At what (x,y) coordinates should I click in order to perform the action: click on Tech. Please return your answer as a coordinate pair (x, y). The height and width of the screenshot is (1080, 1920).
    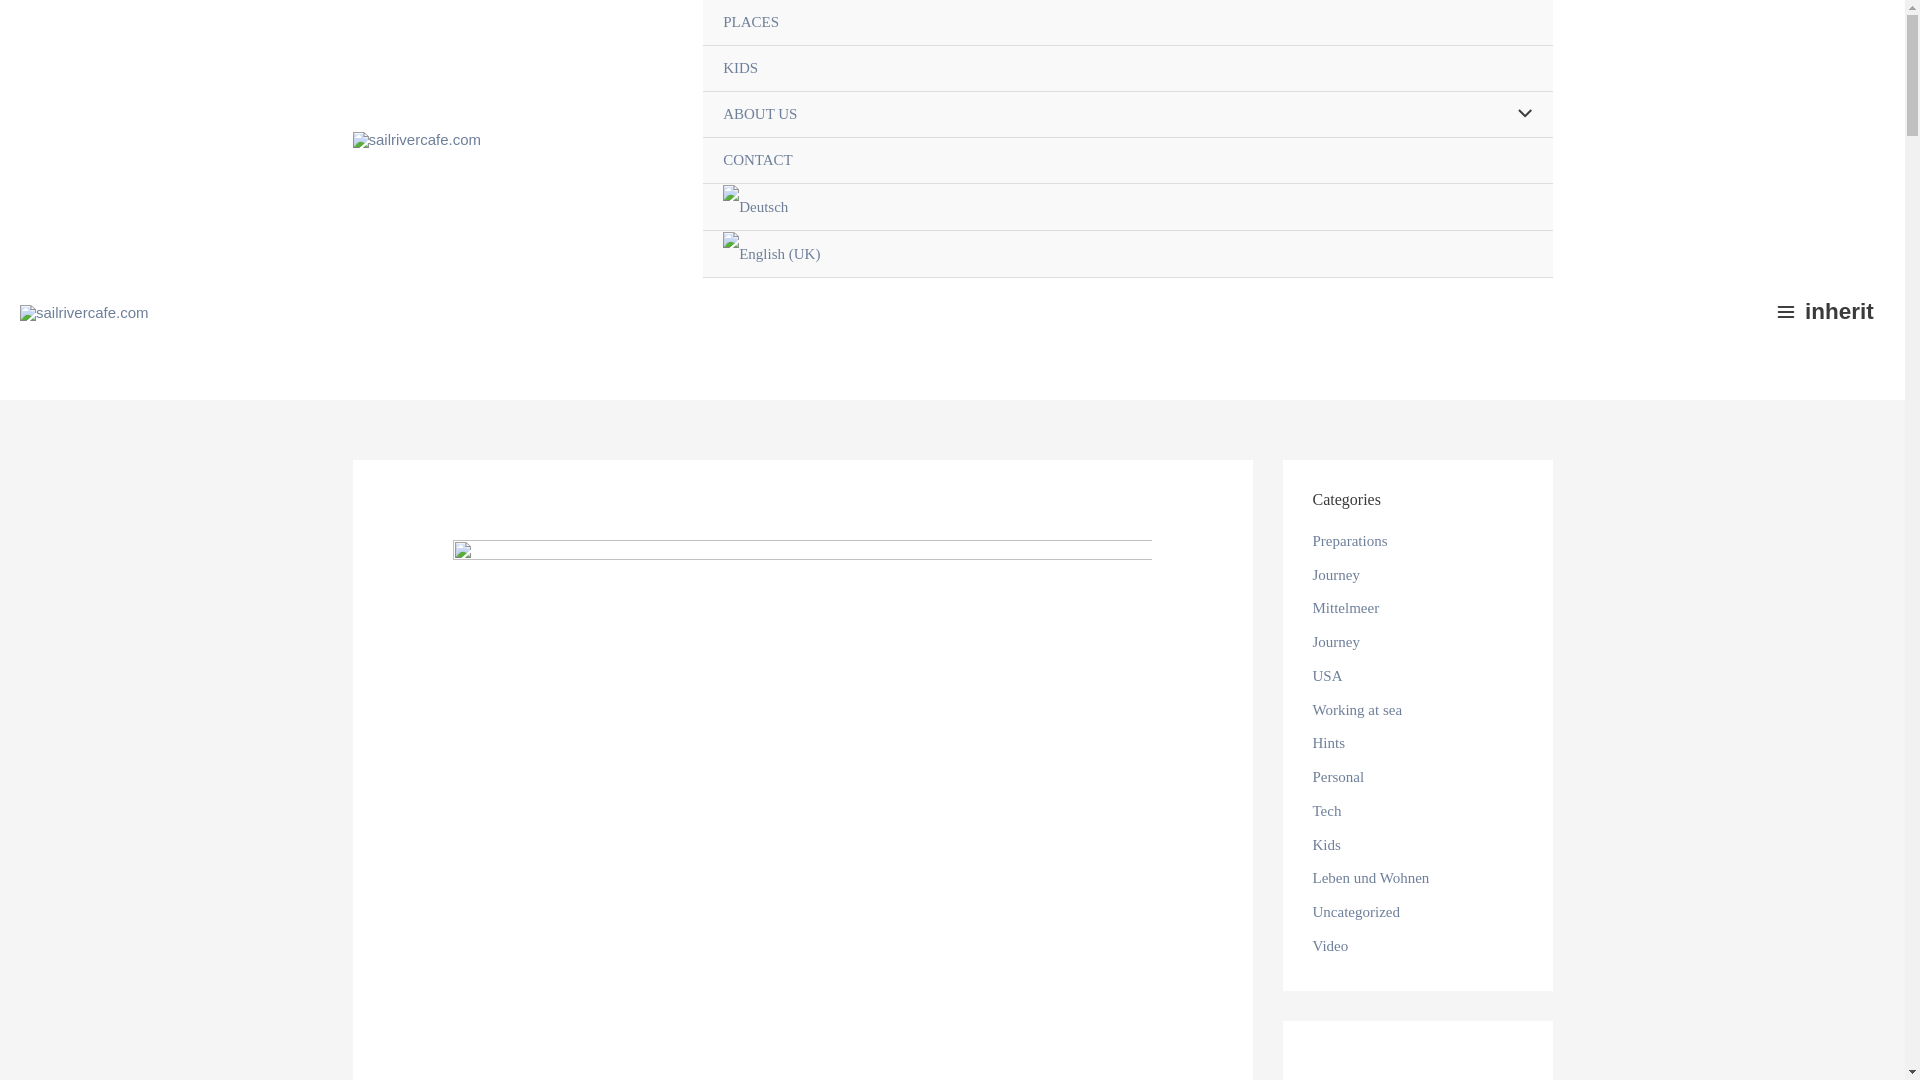
    Looking at the image, I should click on (1326, 810).